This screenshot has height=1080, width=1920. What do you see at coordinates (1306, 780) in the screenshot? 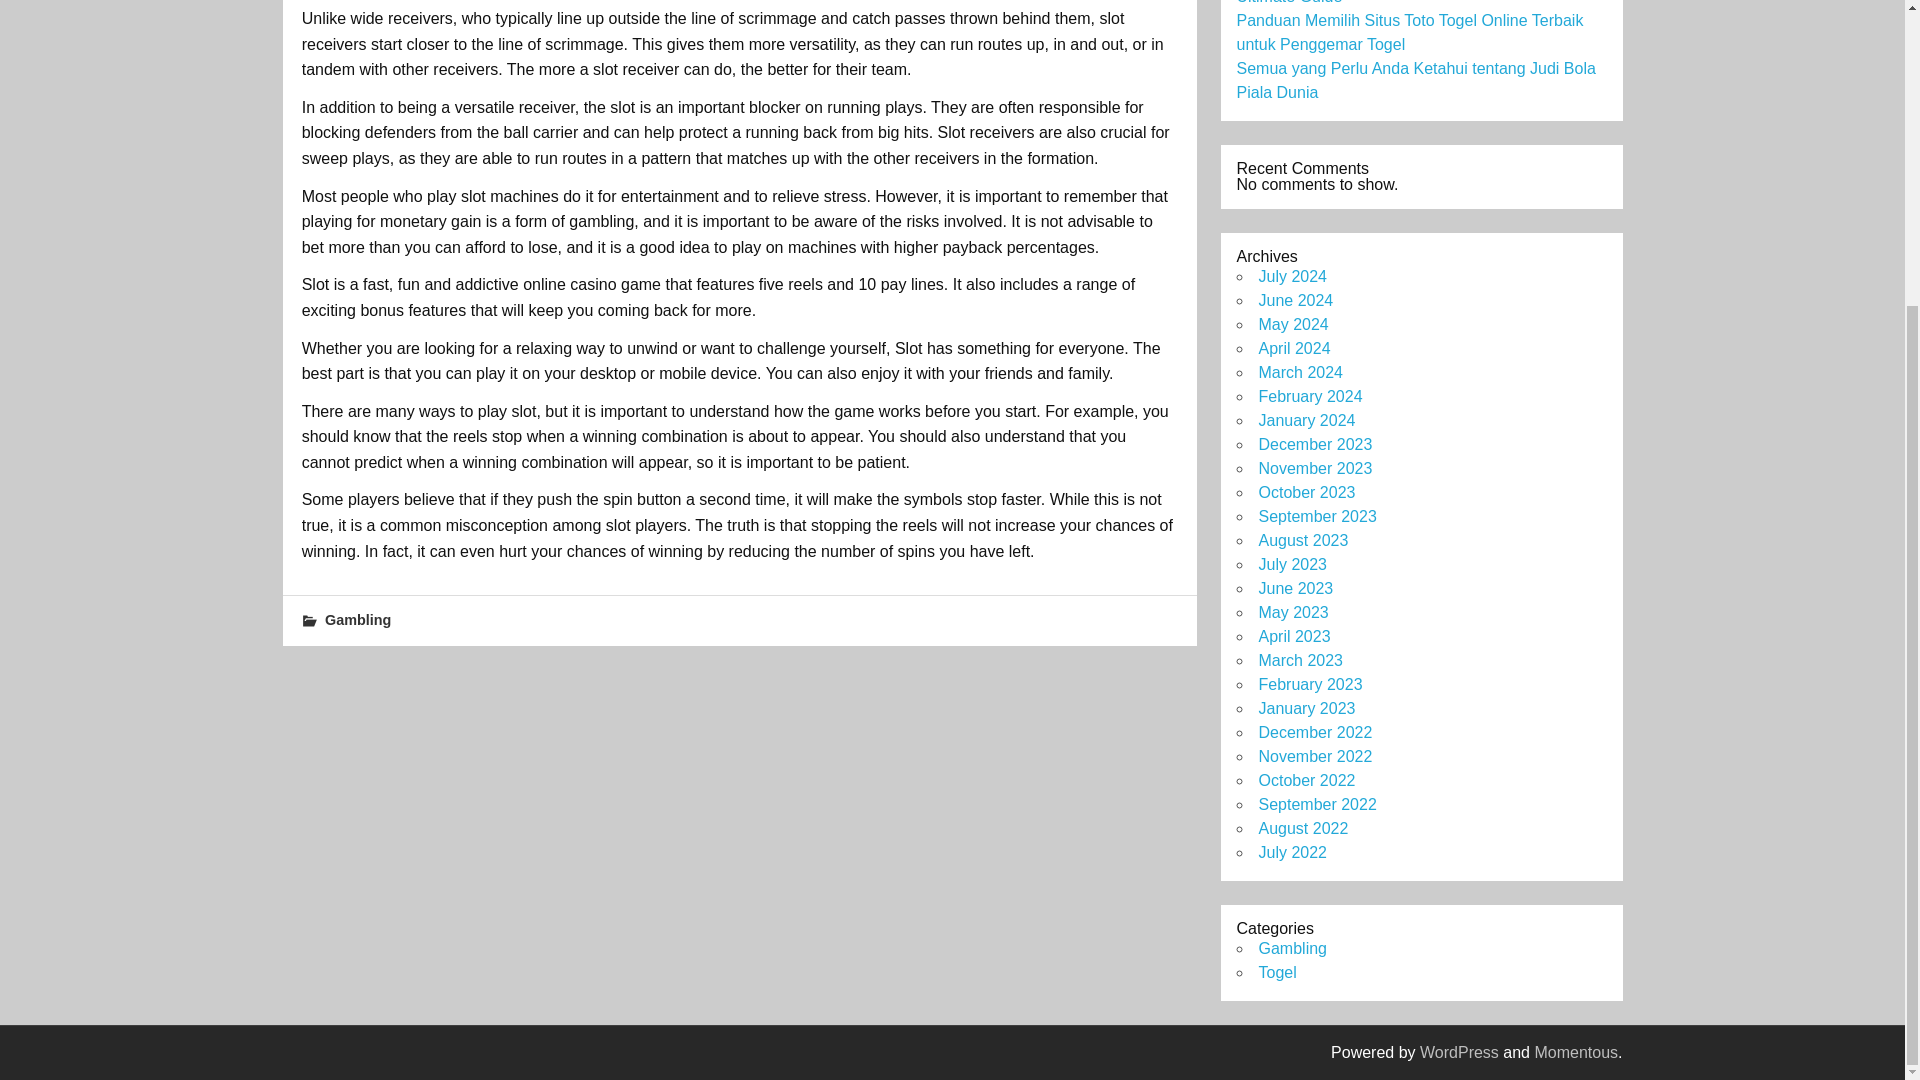
I see `October 2022` at bounding box center [1306, 780].